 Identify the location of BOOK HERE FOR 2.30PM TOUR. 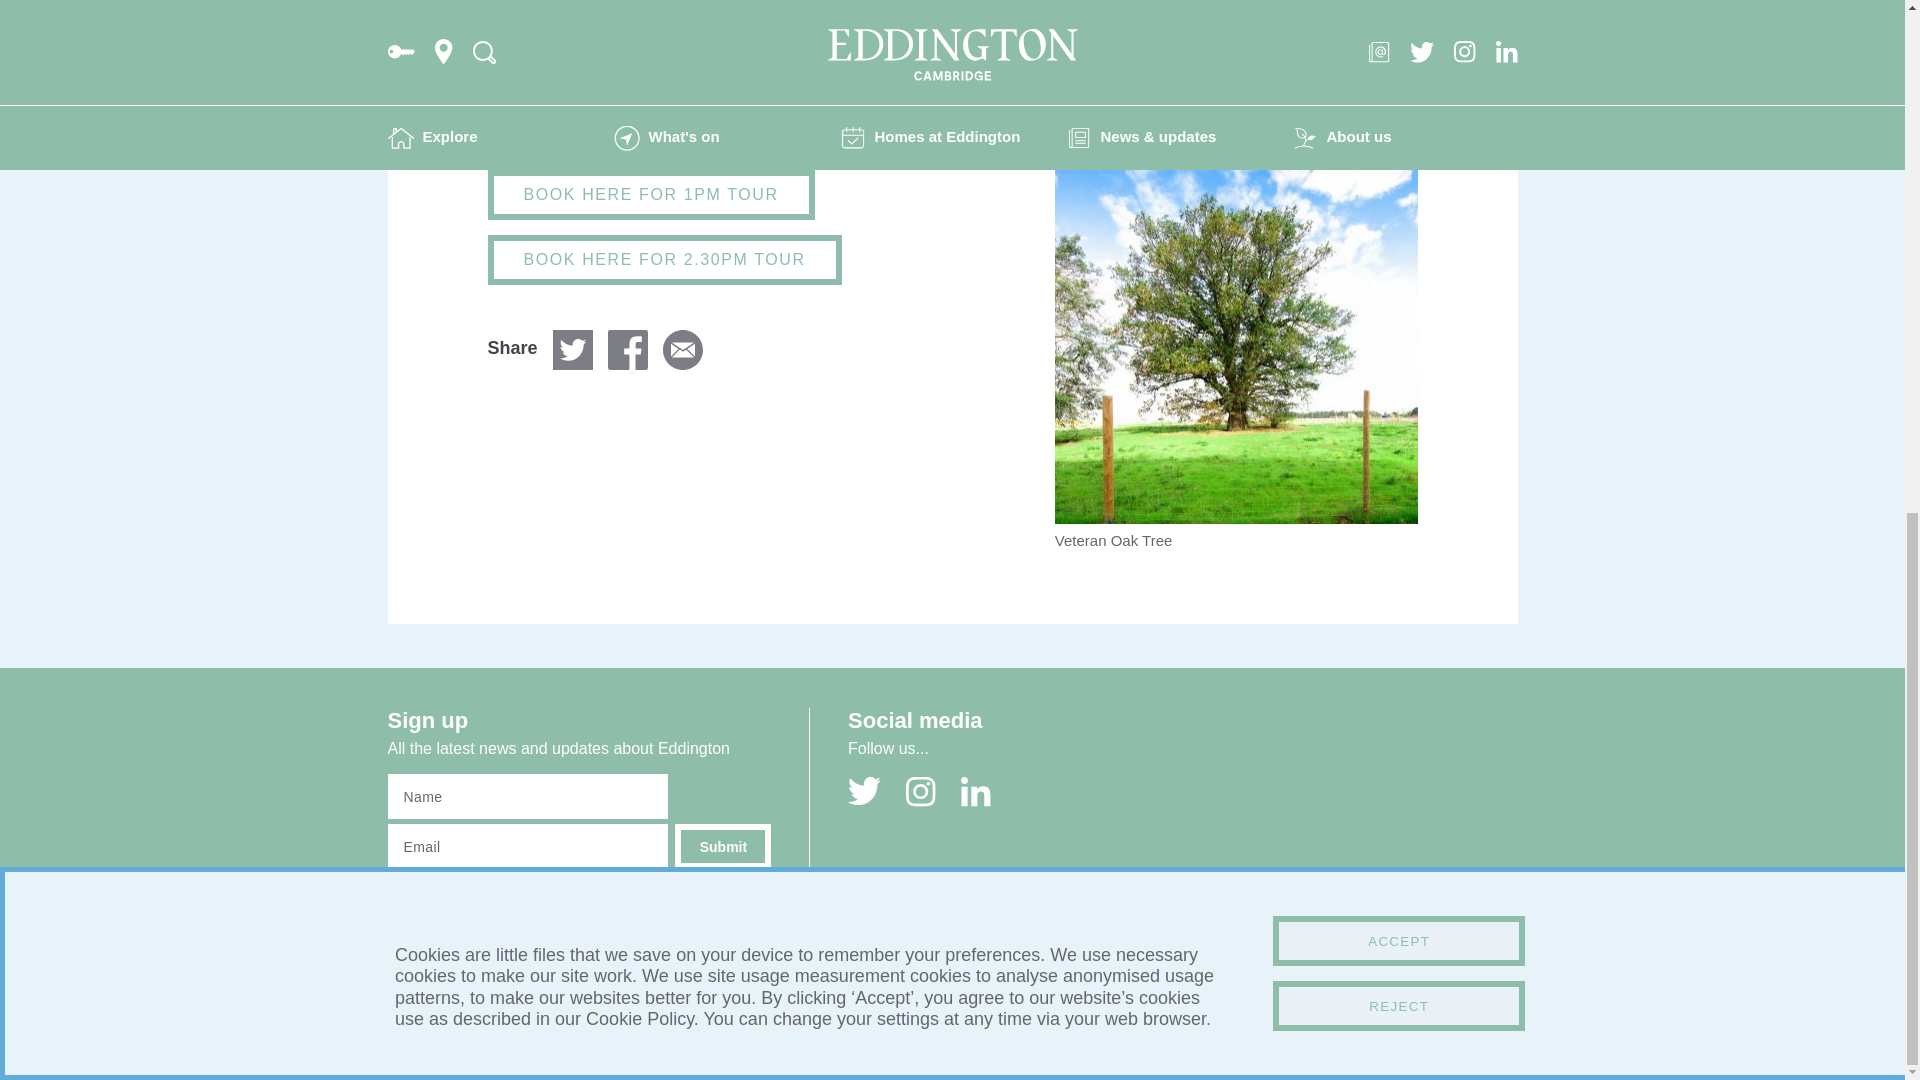
(664, 260).